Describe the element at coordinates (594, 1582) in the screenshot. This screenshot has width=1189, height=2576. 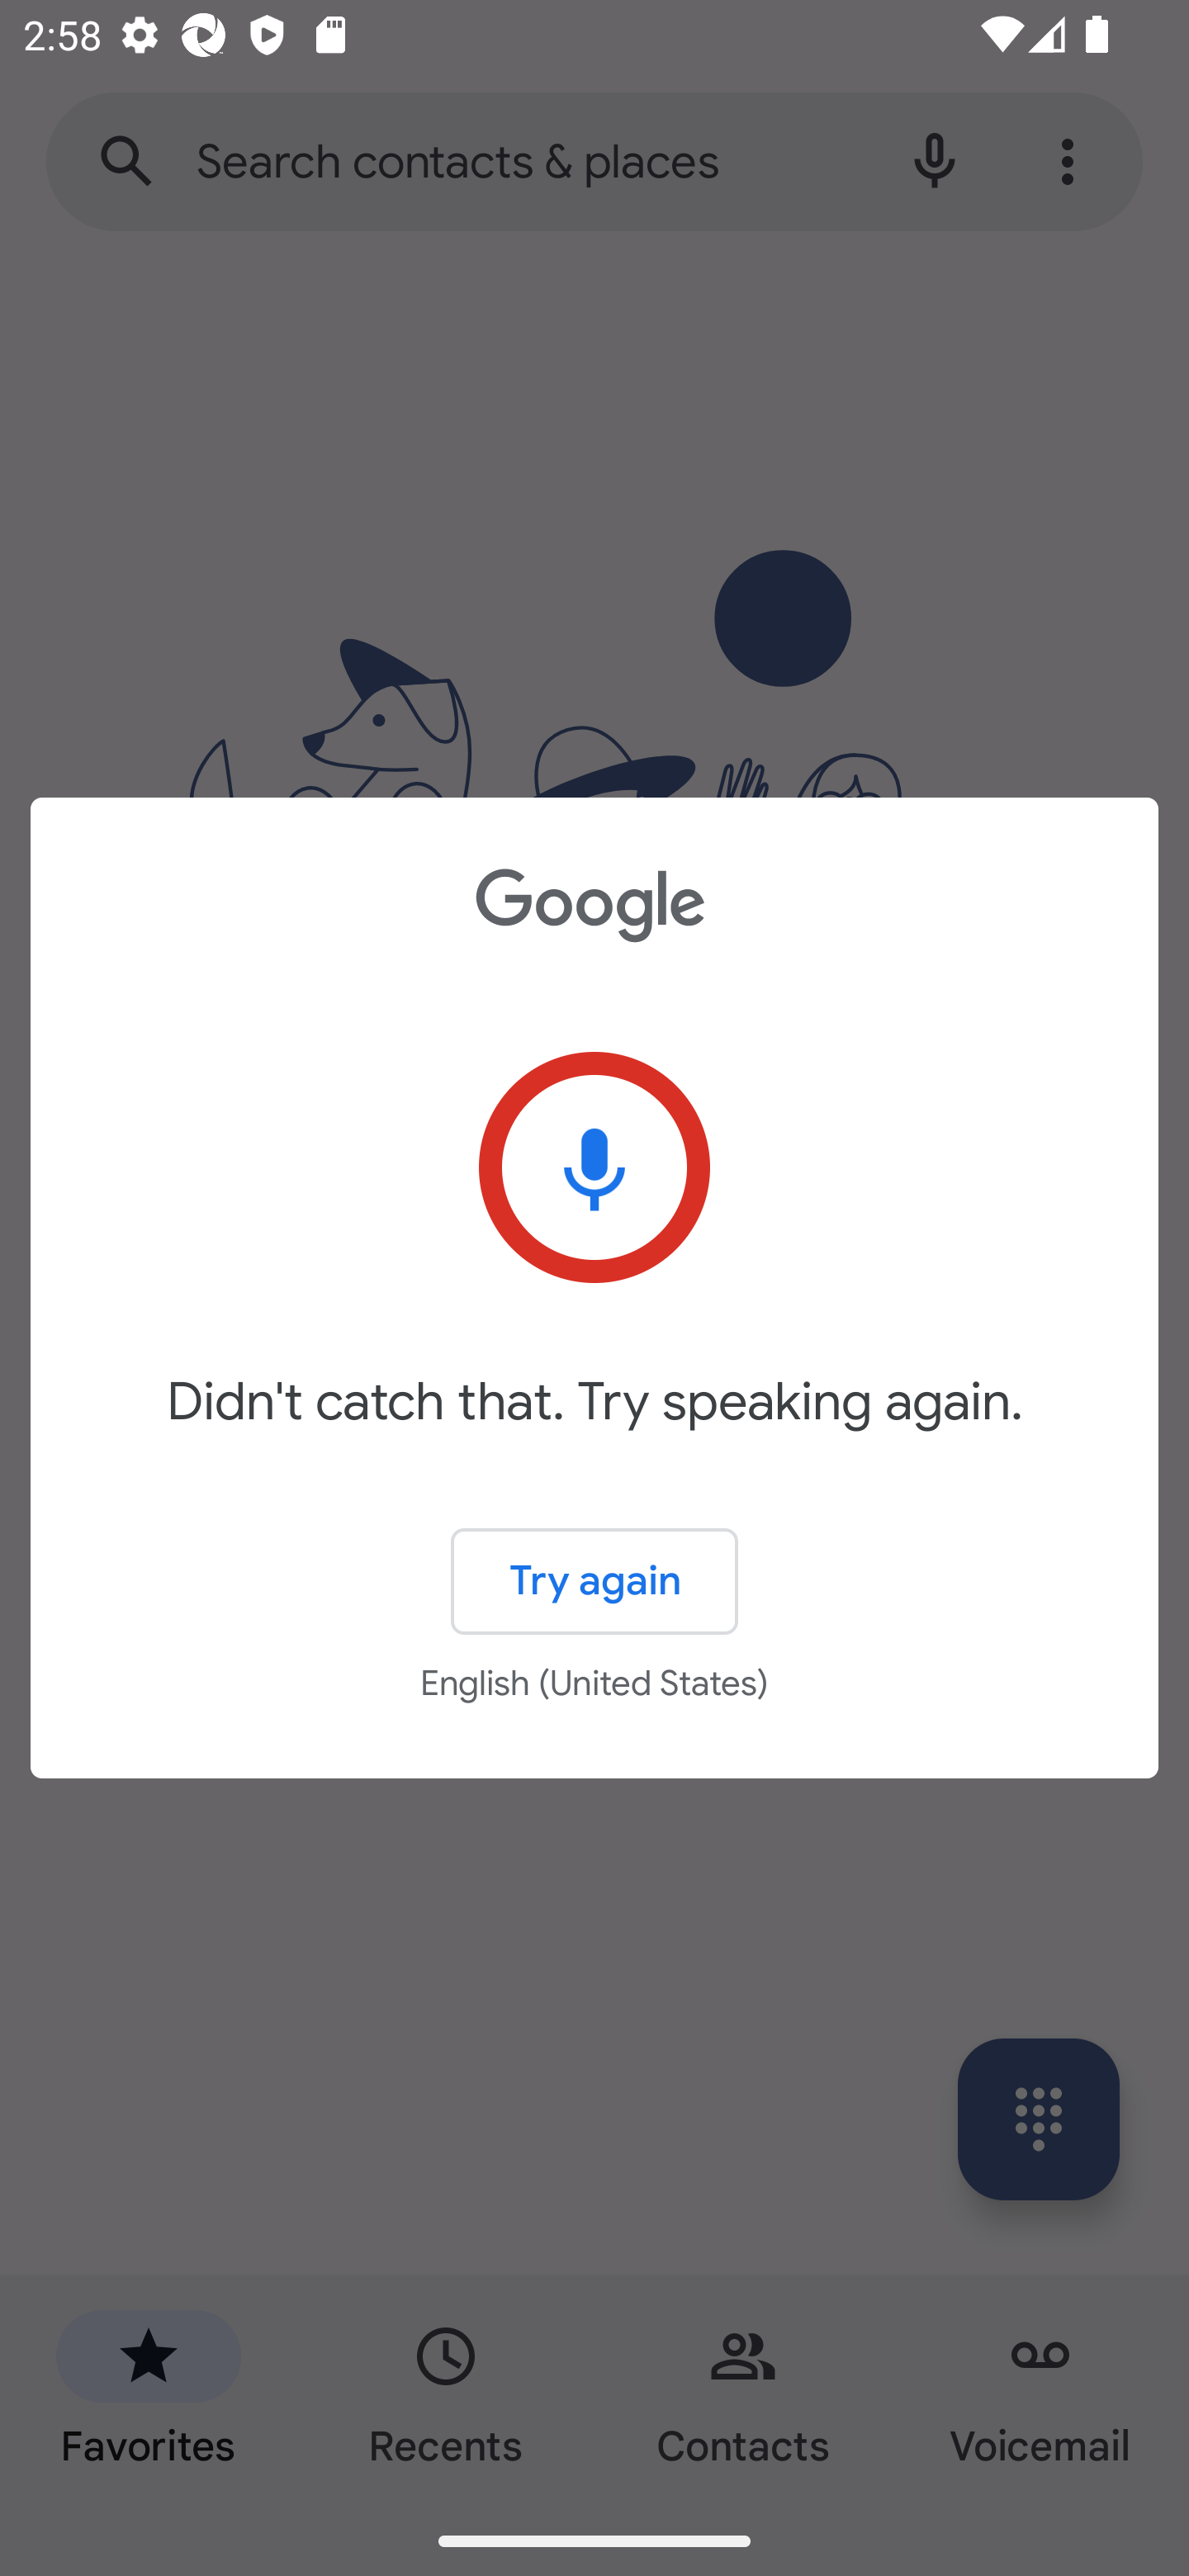
I see `Try again` at that location.